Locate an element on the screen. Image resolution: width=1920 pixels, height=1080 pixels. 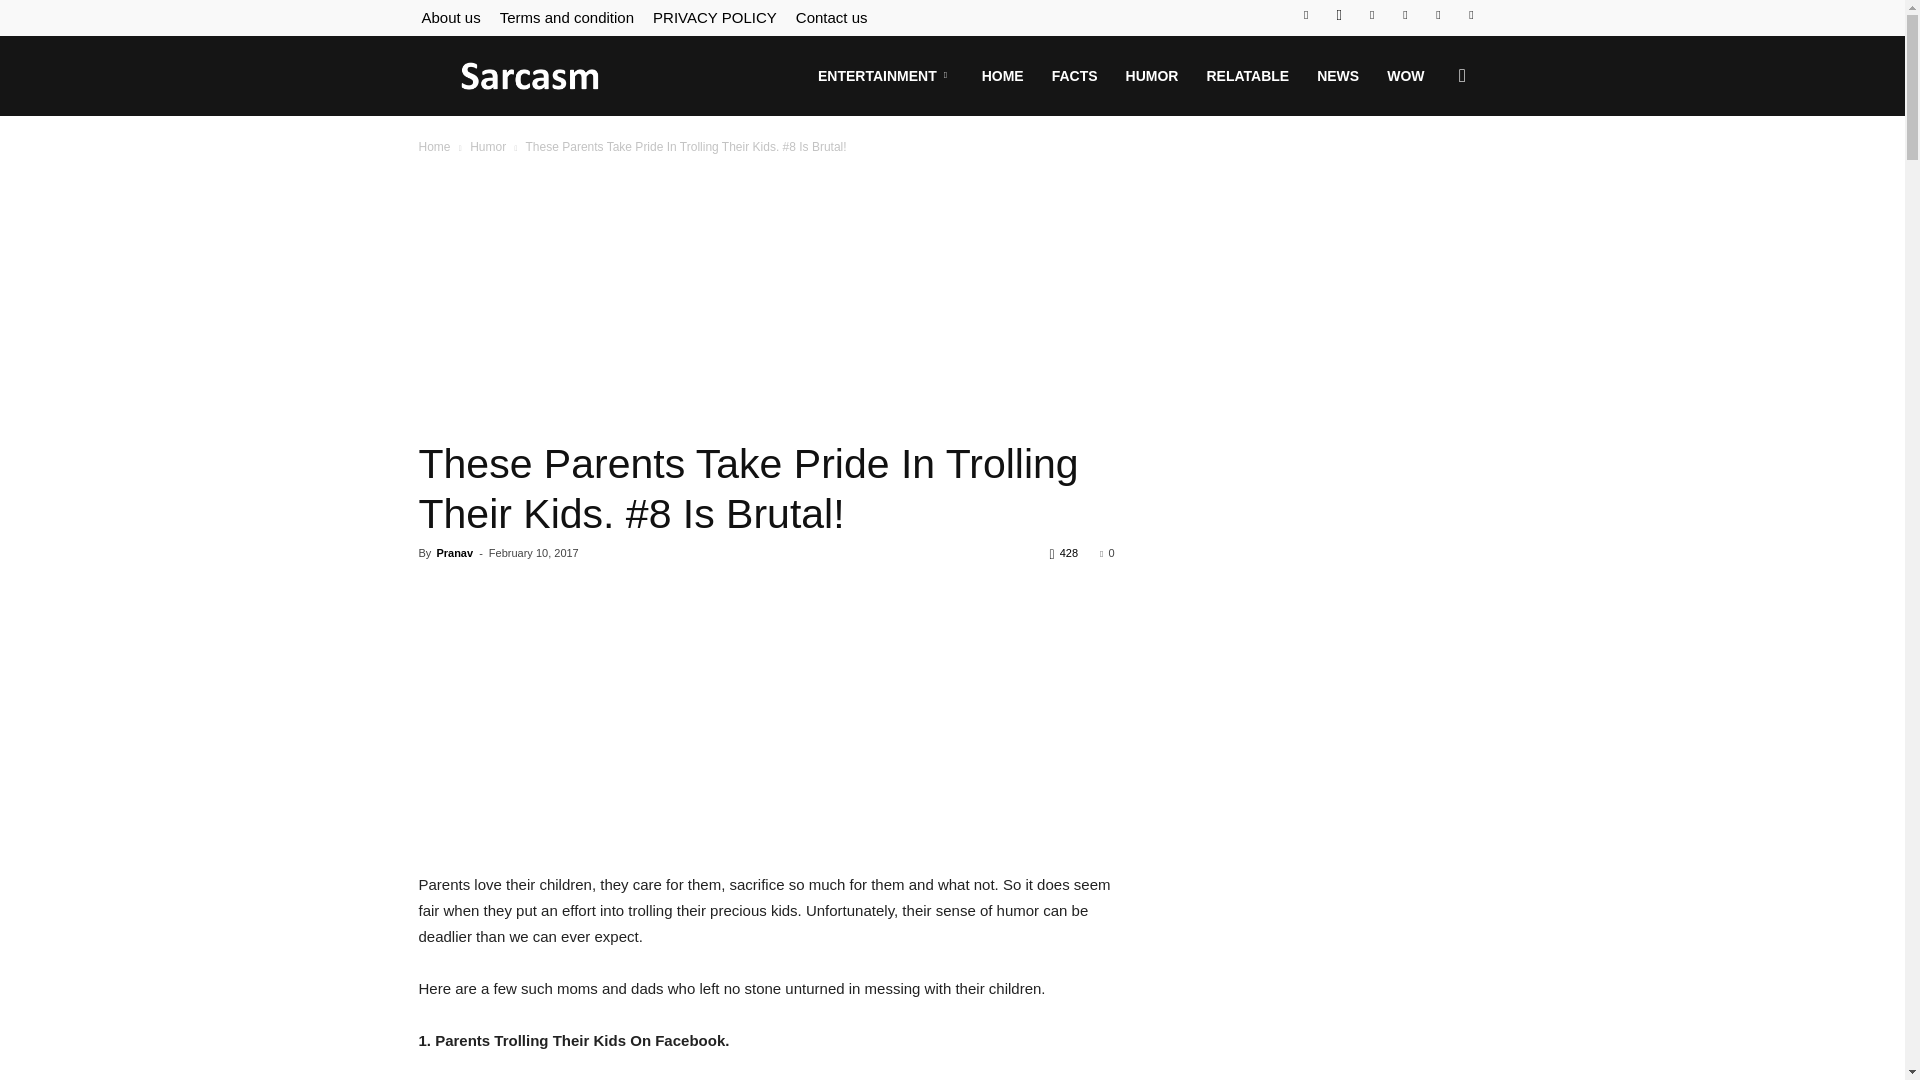
Contact us is located at coordinates (832, 16).